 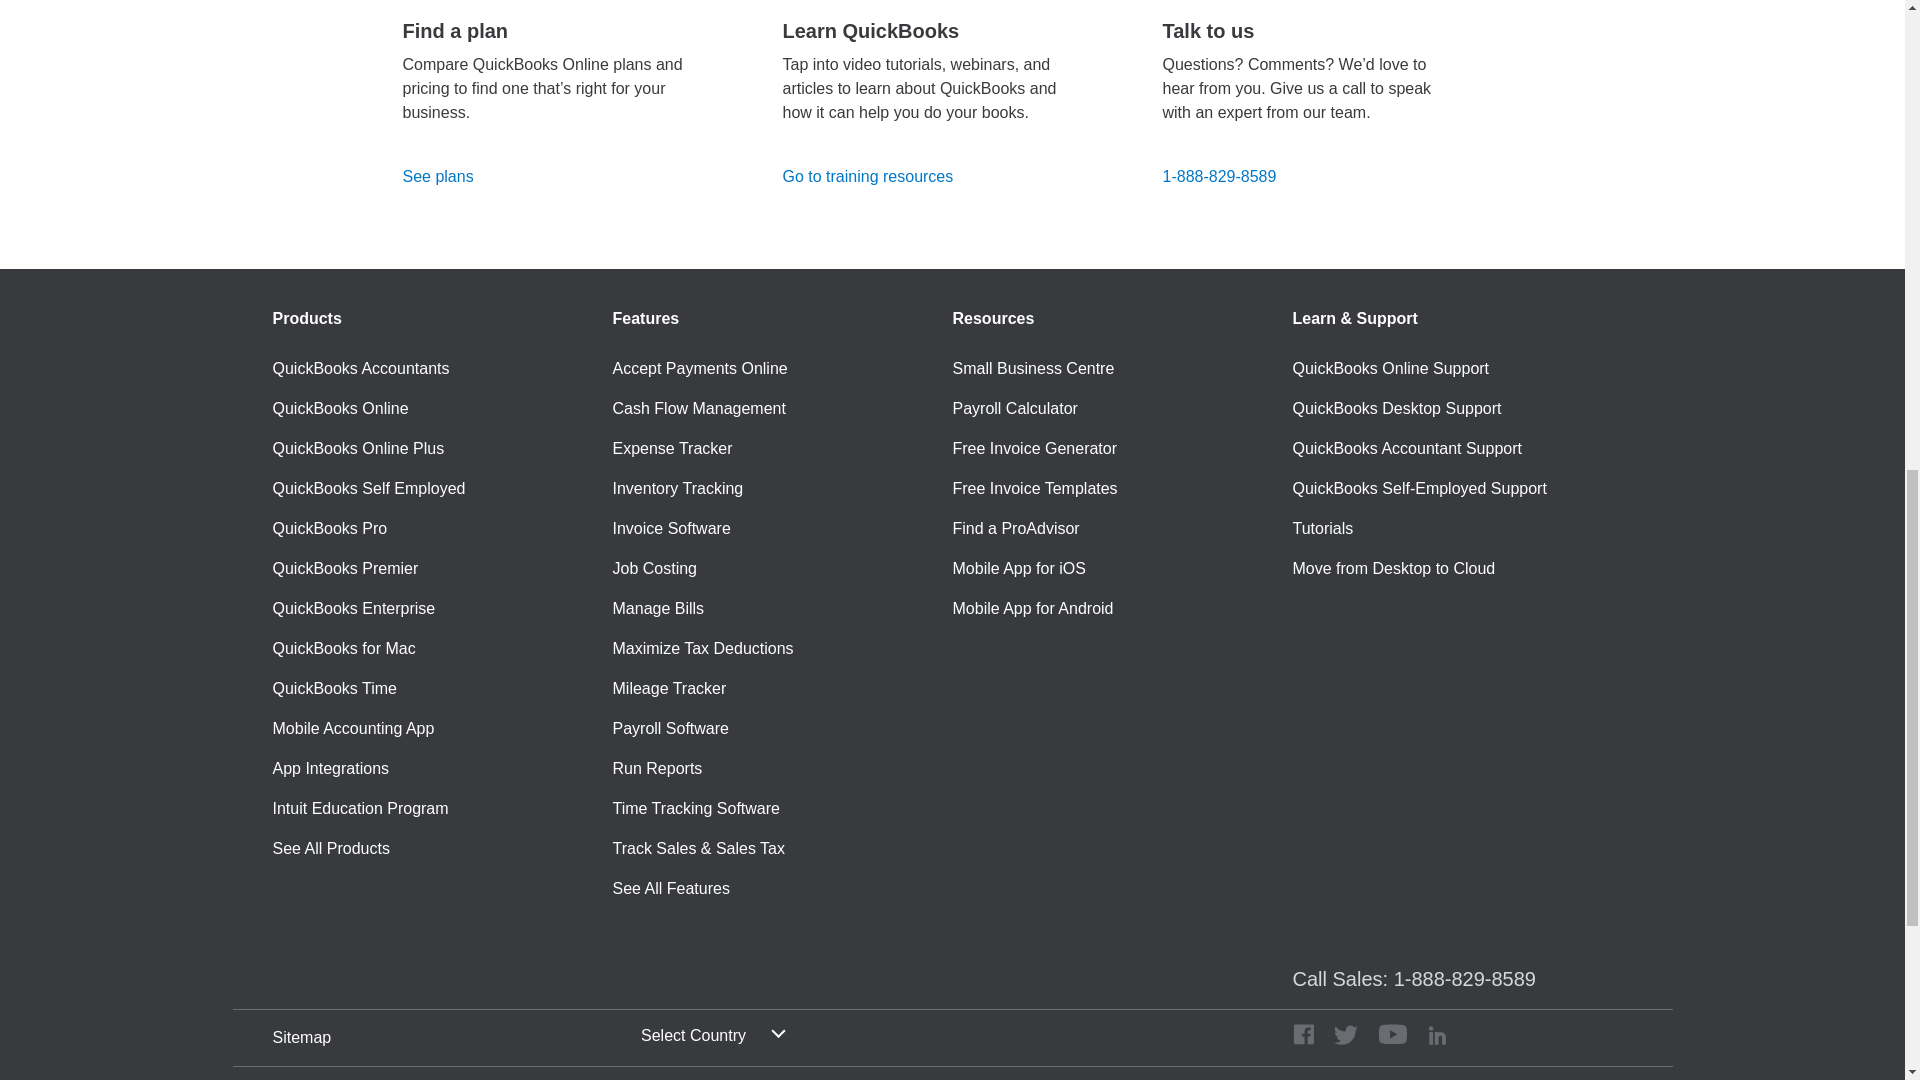 I want to click on QuickBooks Online Plus, so click(x=358, y=449).